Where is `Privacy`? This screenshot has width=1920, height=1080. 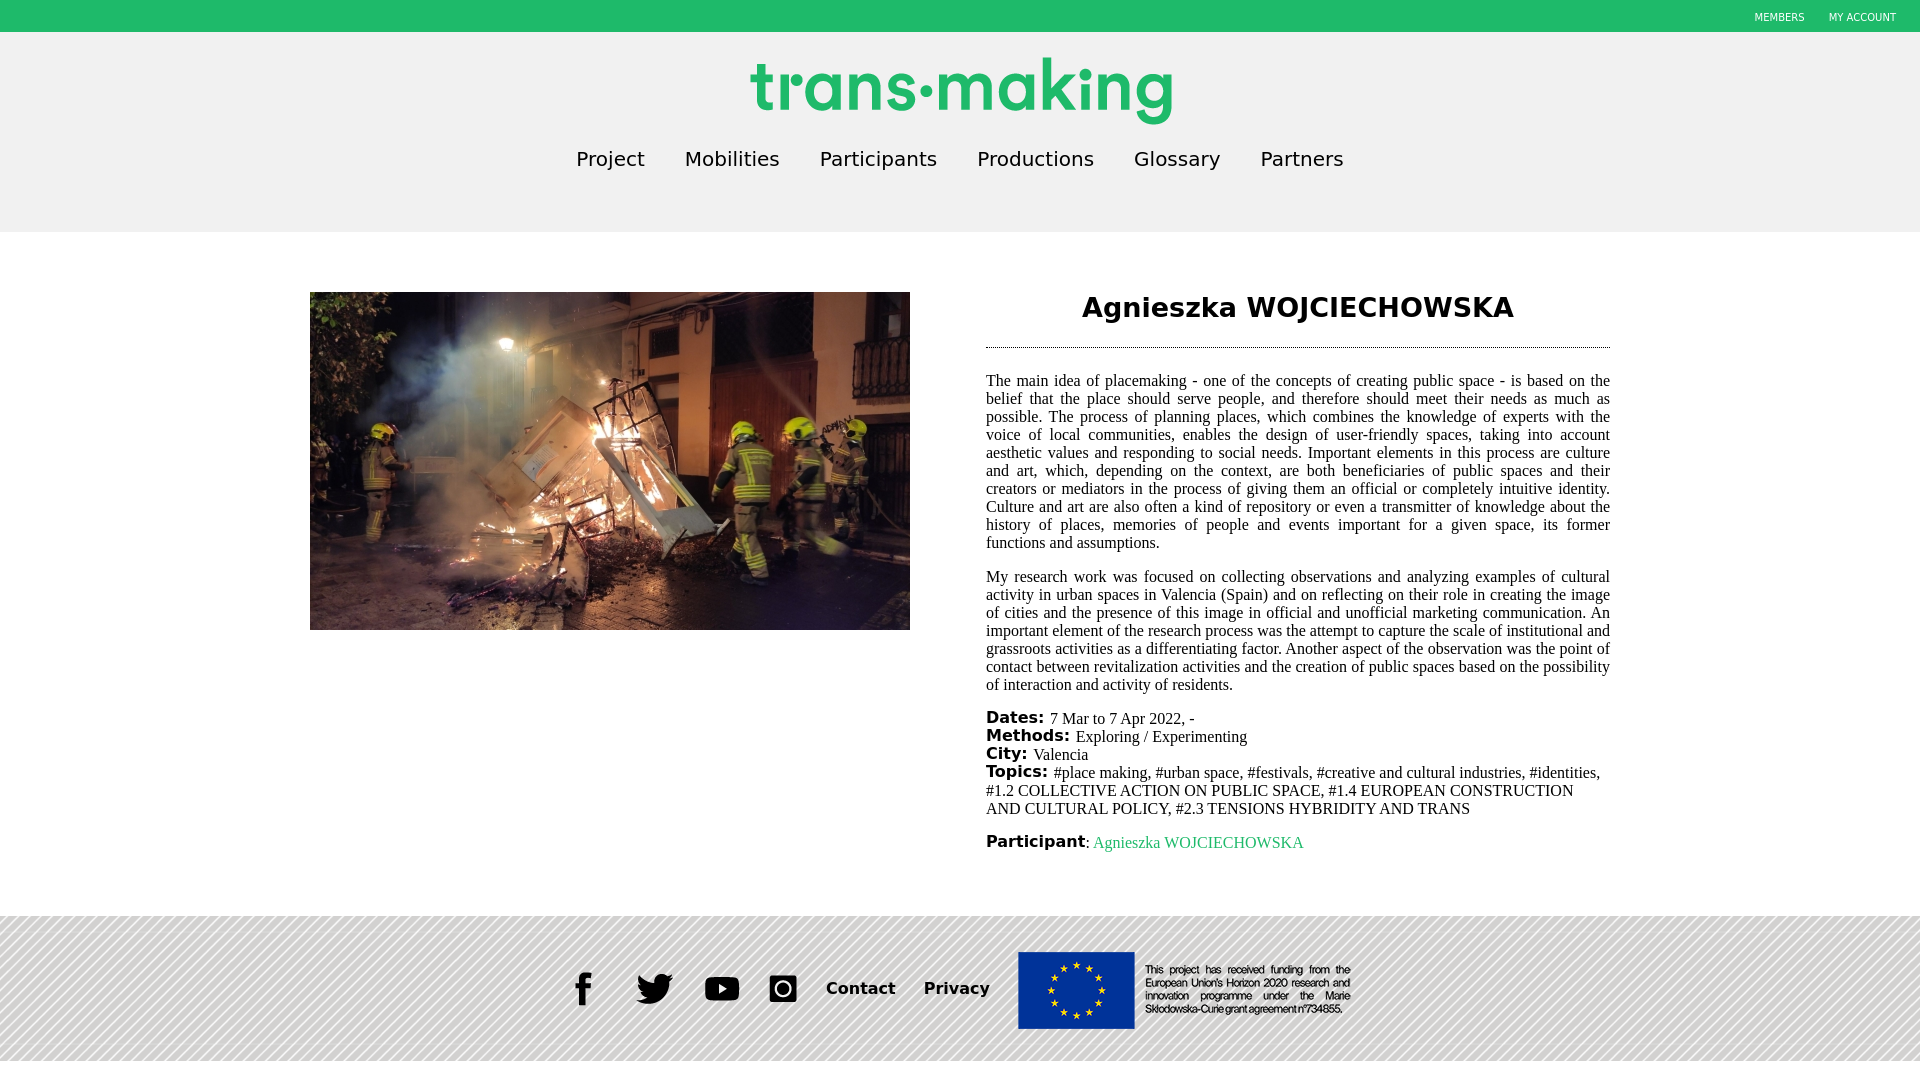 Privacy is located at coordinates (956, 988).